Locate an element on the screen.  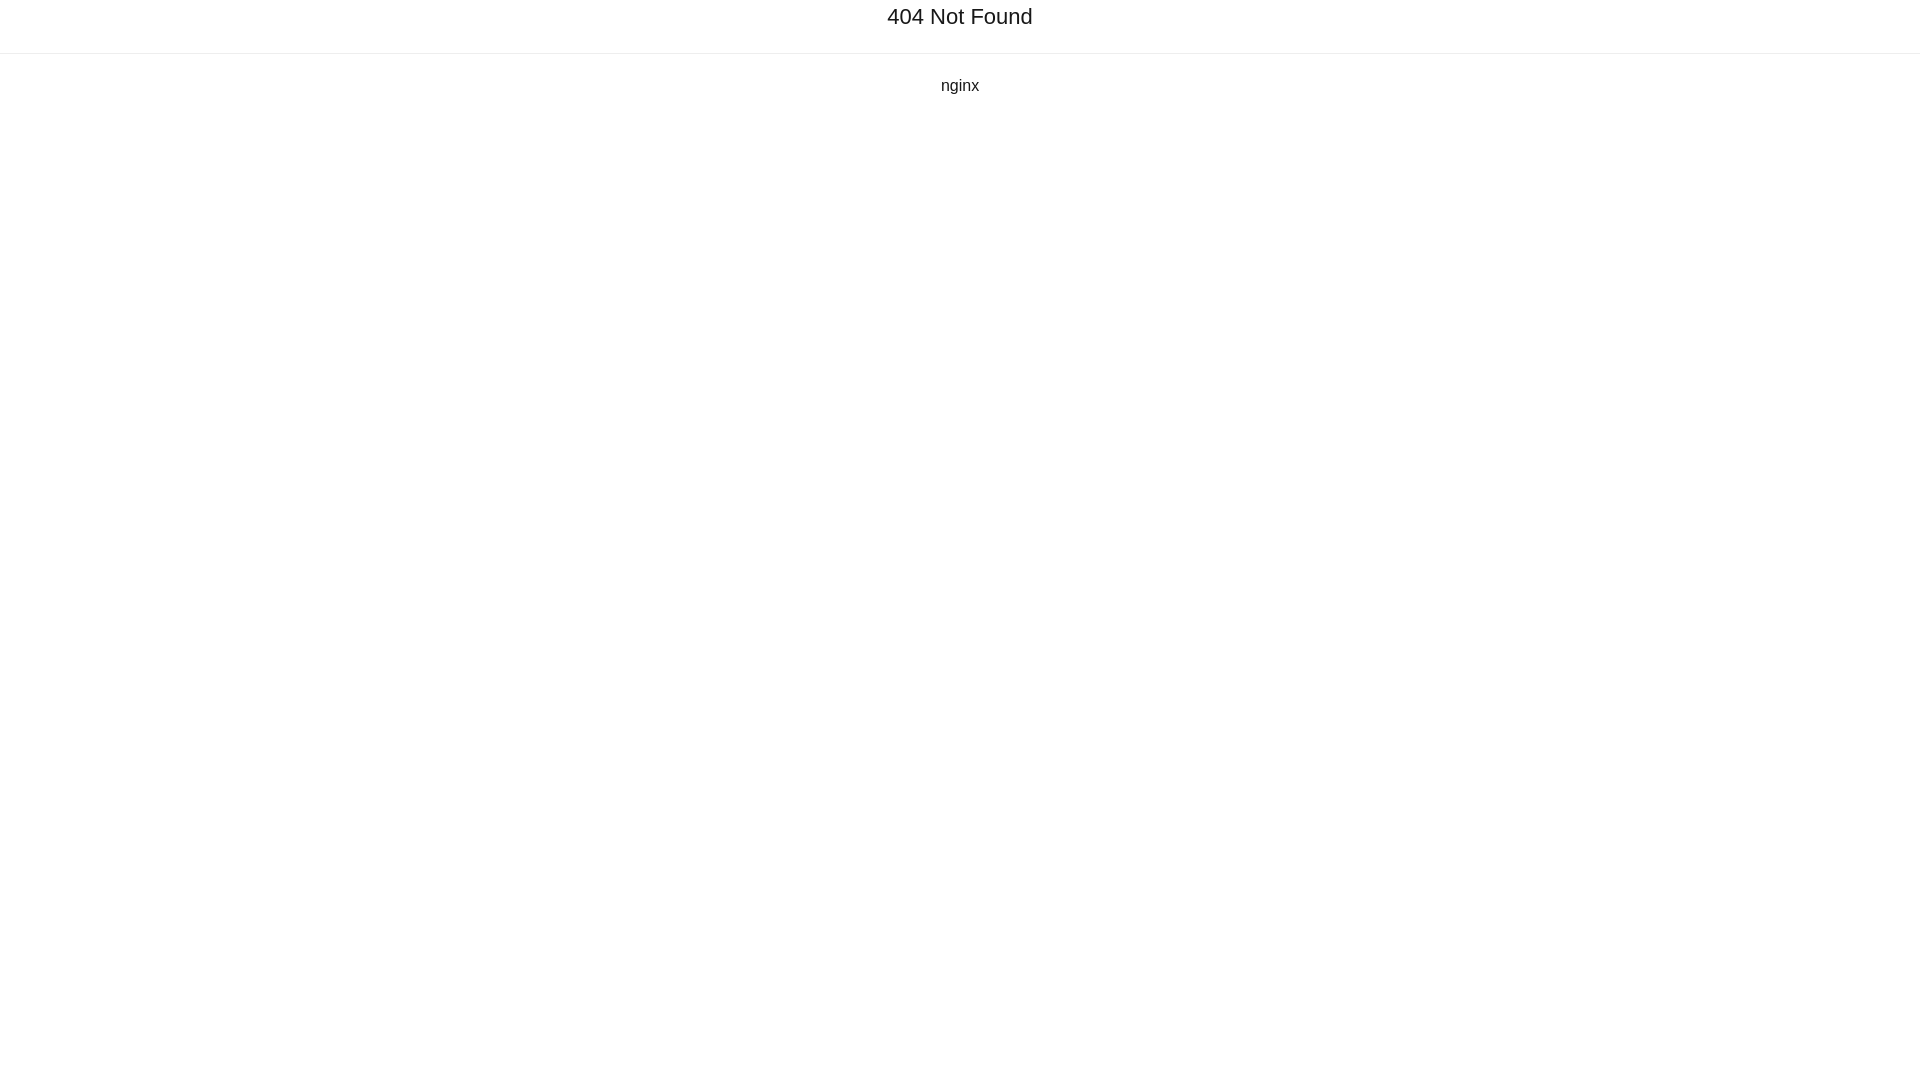
regular is located at coordinates (1466, 219).